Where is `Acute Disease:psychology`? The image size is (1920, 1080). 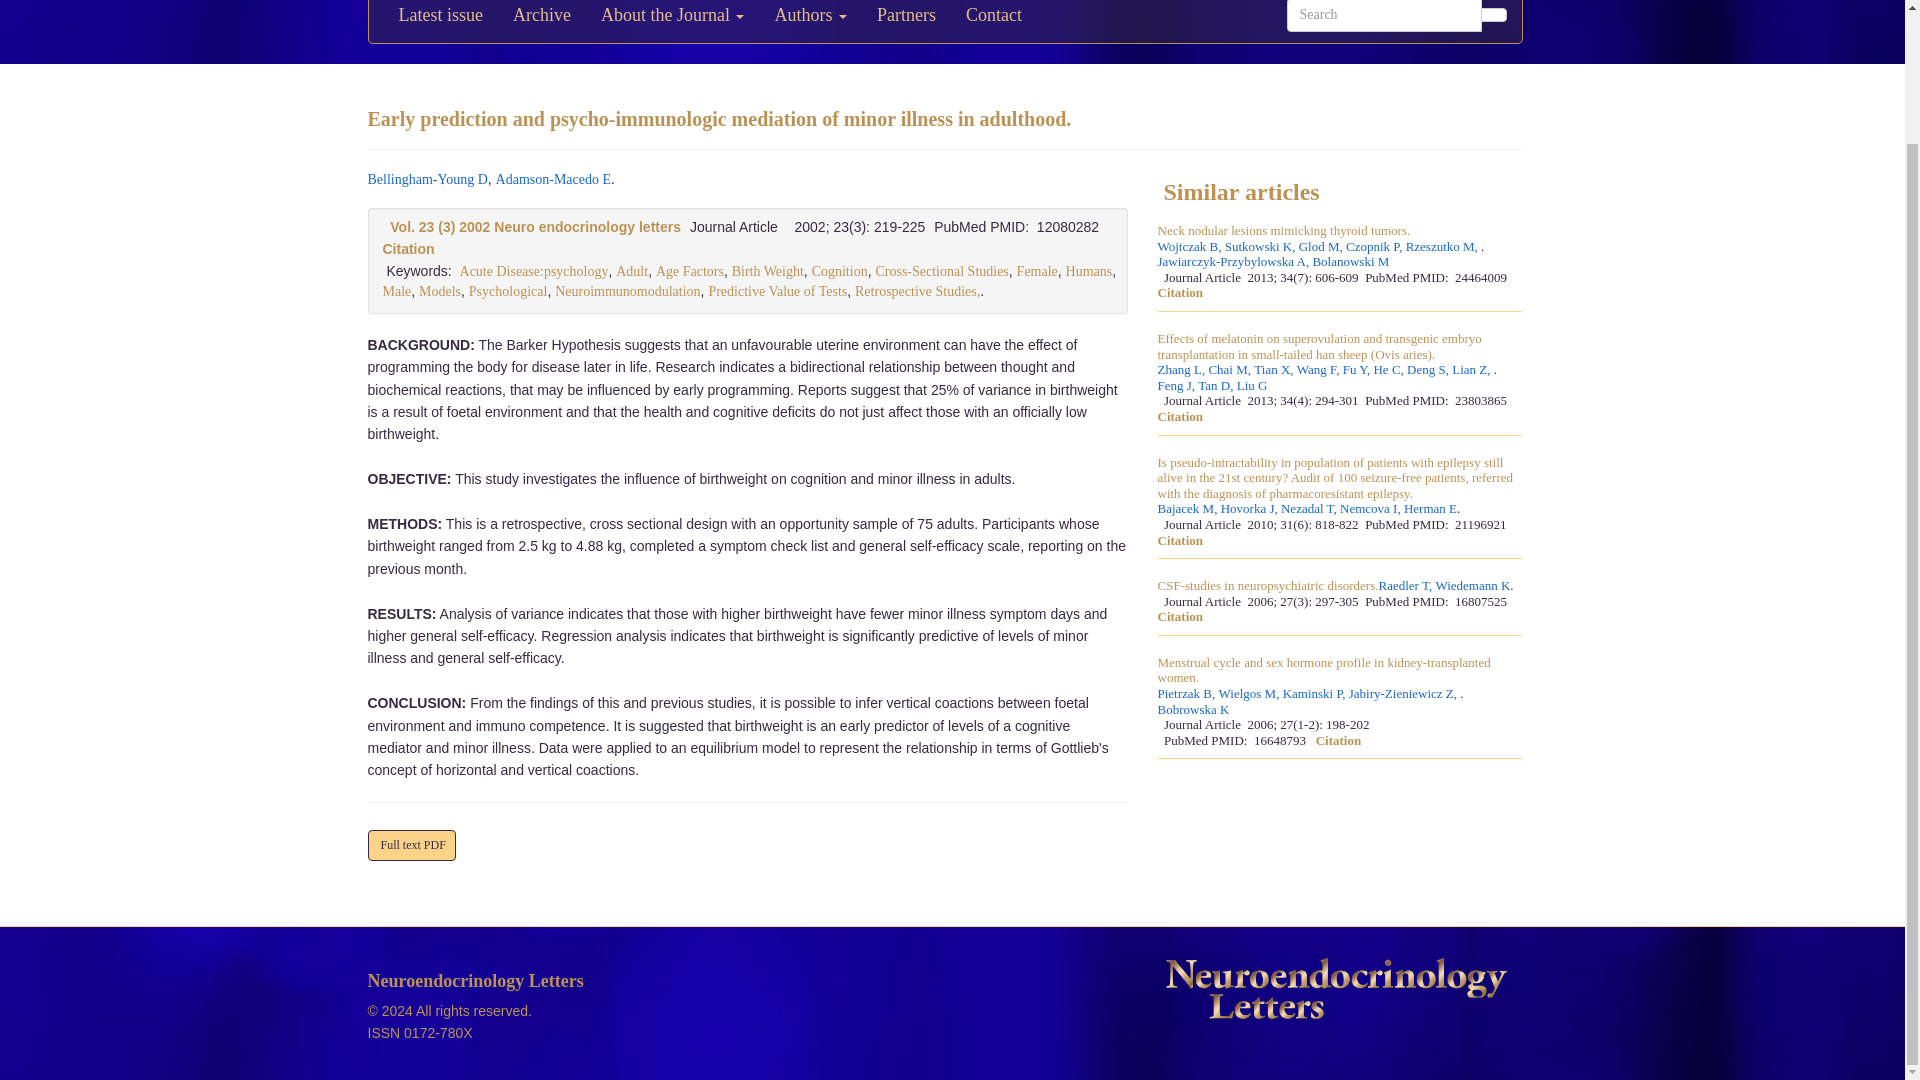
Acute Disease:psychology is located at coordinates (534, 270).